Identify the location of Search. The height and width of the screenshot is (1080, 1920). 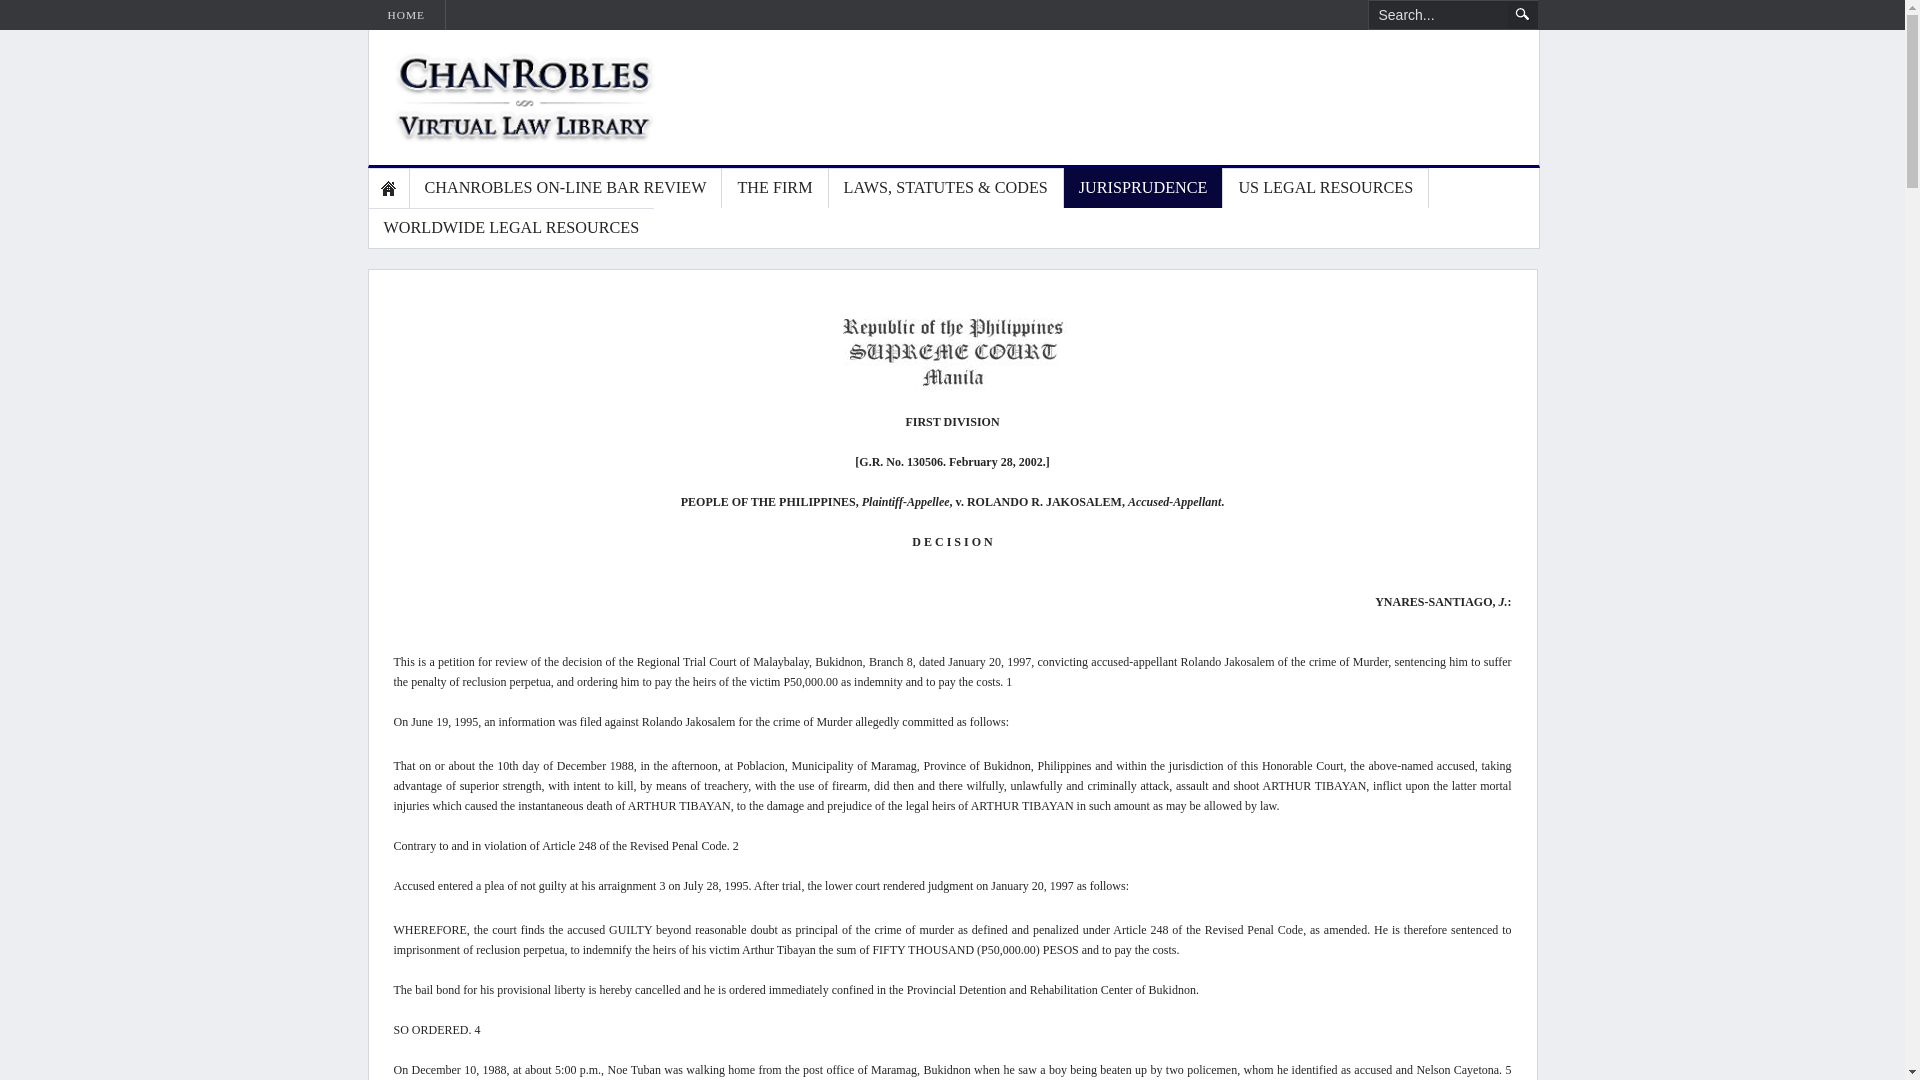
(1522, 15).